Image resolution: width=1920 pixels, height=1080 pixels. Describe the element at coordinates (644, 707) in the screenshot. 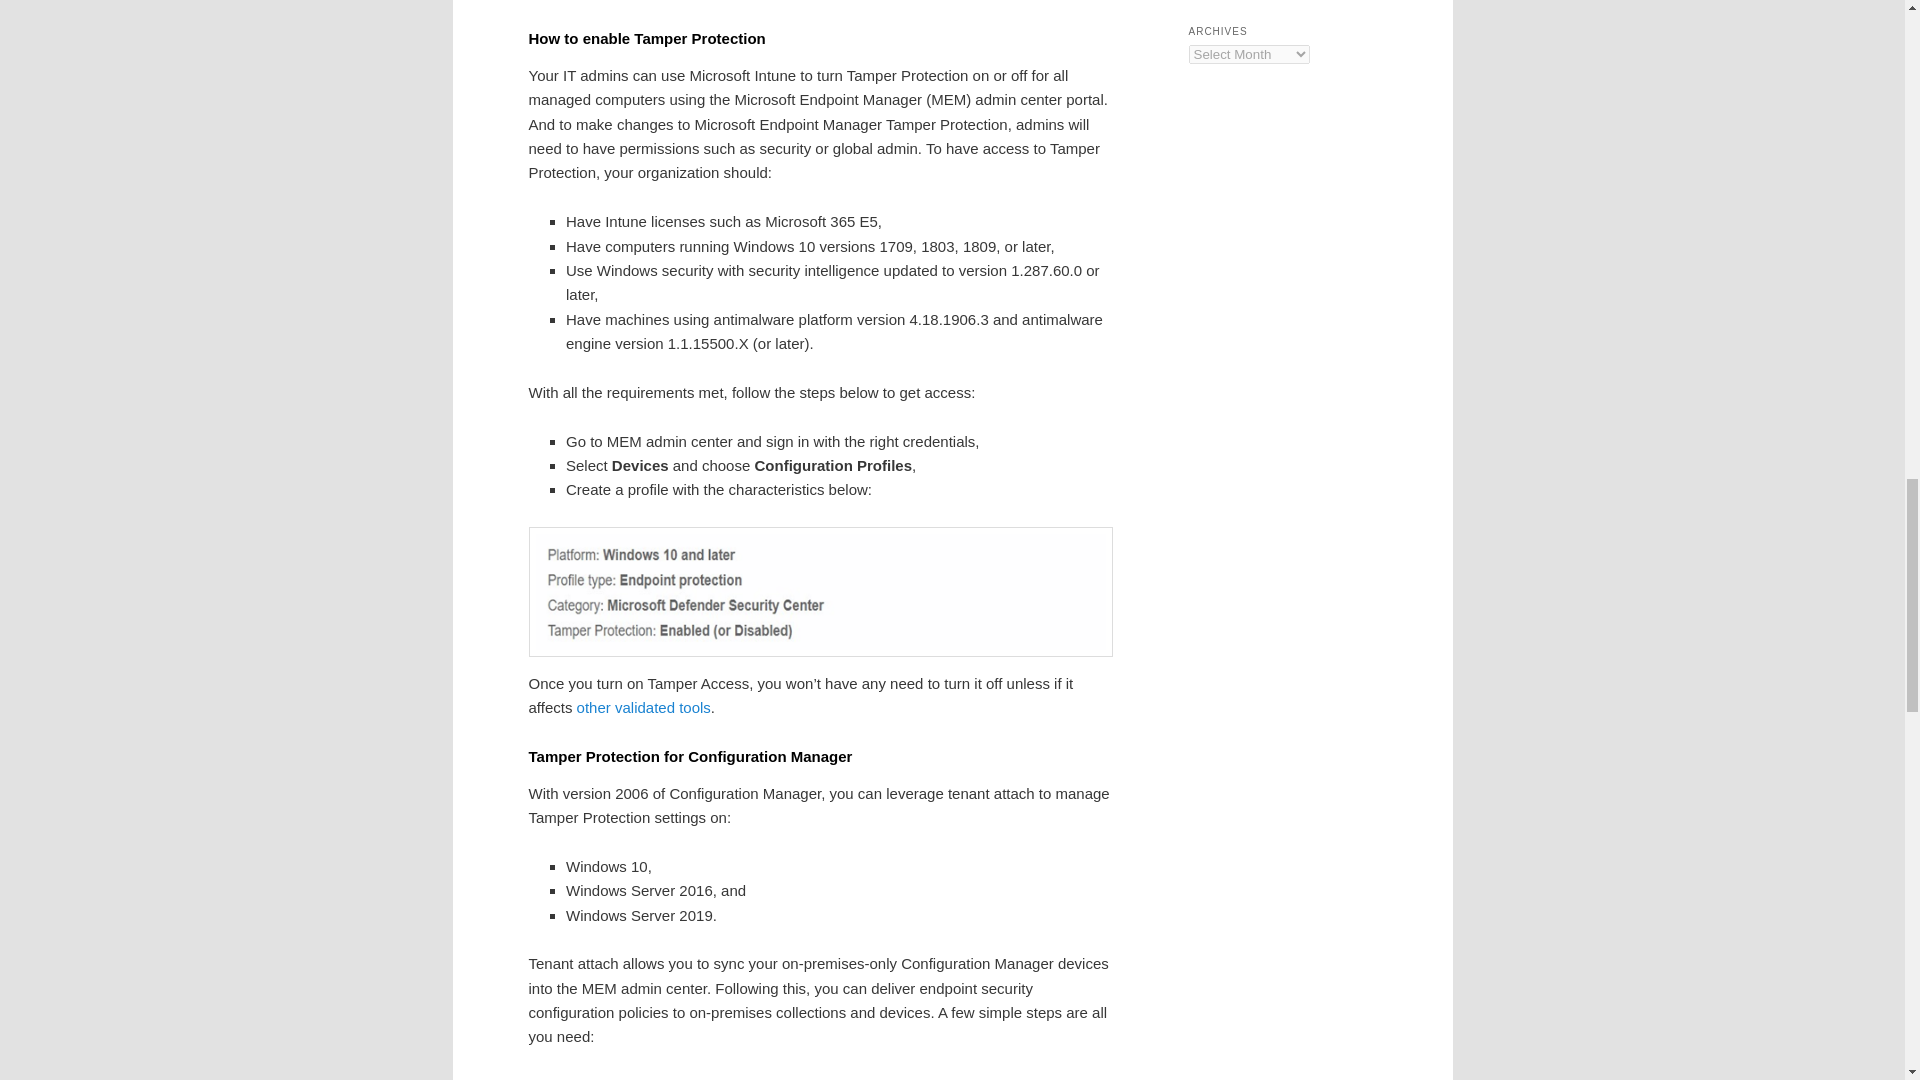

I see `other validated tools` at that location.